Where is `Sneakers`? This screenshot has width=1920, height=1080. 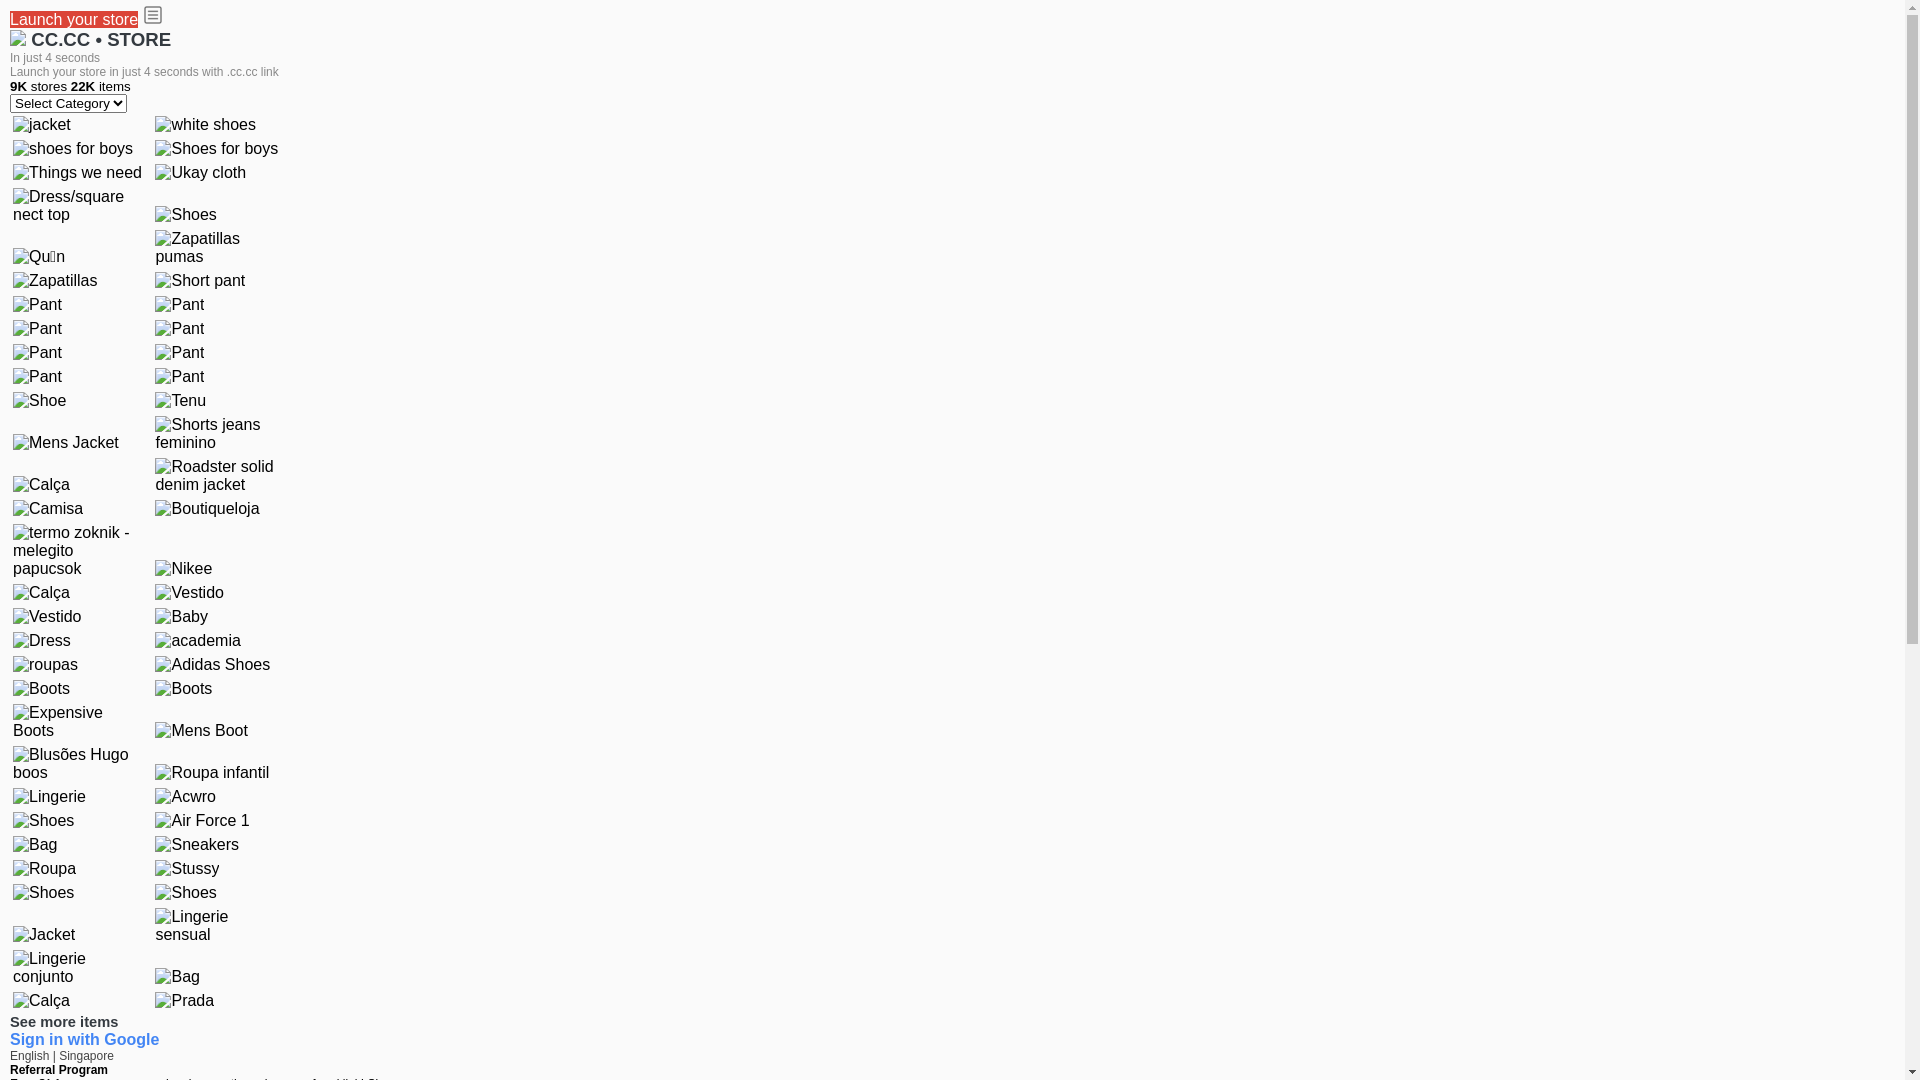
Sneakers is located at coordinates (197, 845).